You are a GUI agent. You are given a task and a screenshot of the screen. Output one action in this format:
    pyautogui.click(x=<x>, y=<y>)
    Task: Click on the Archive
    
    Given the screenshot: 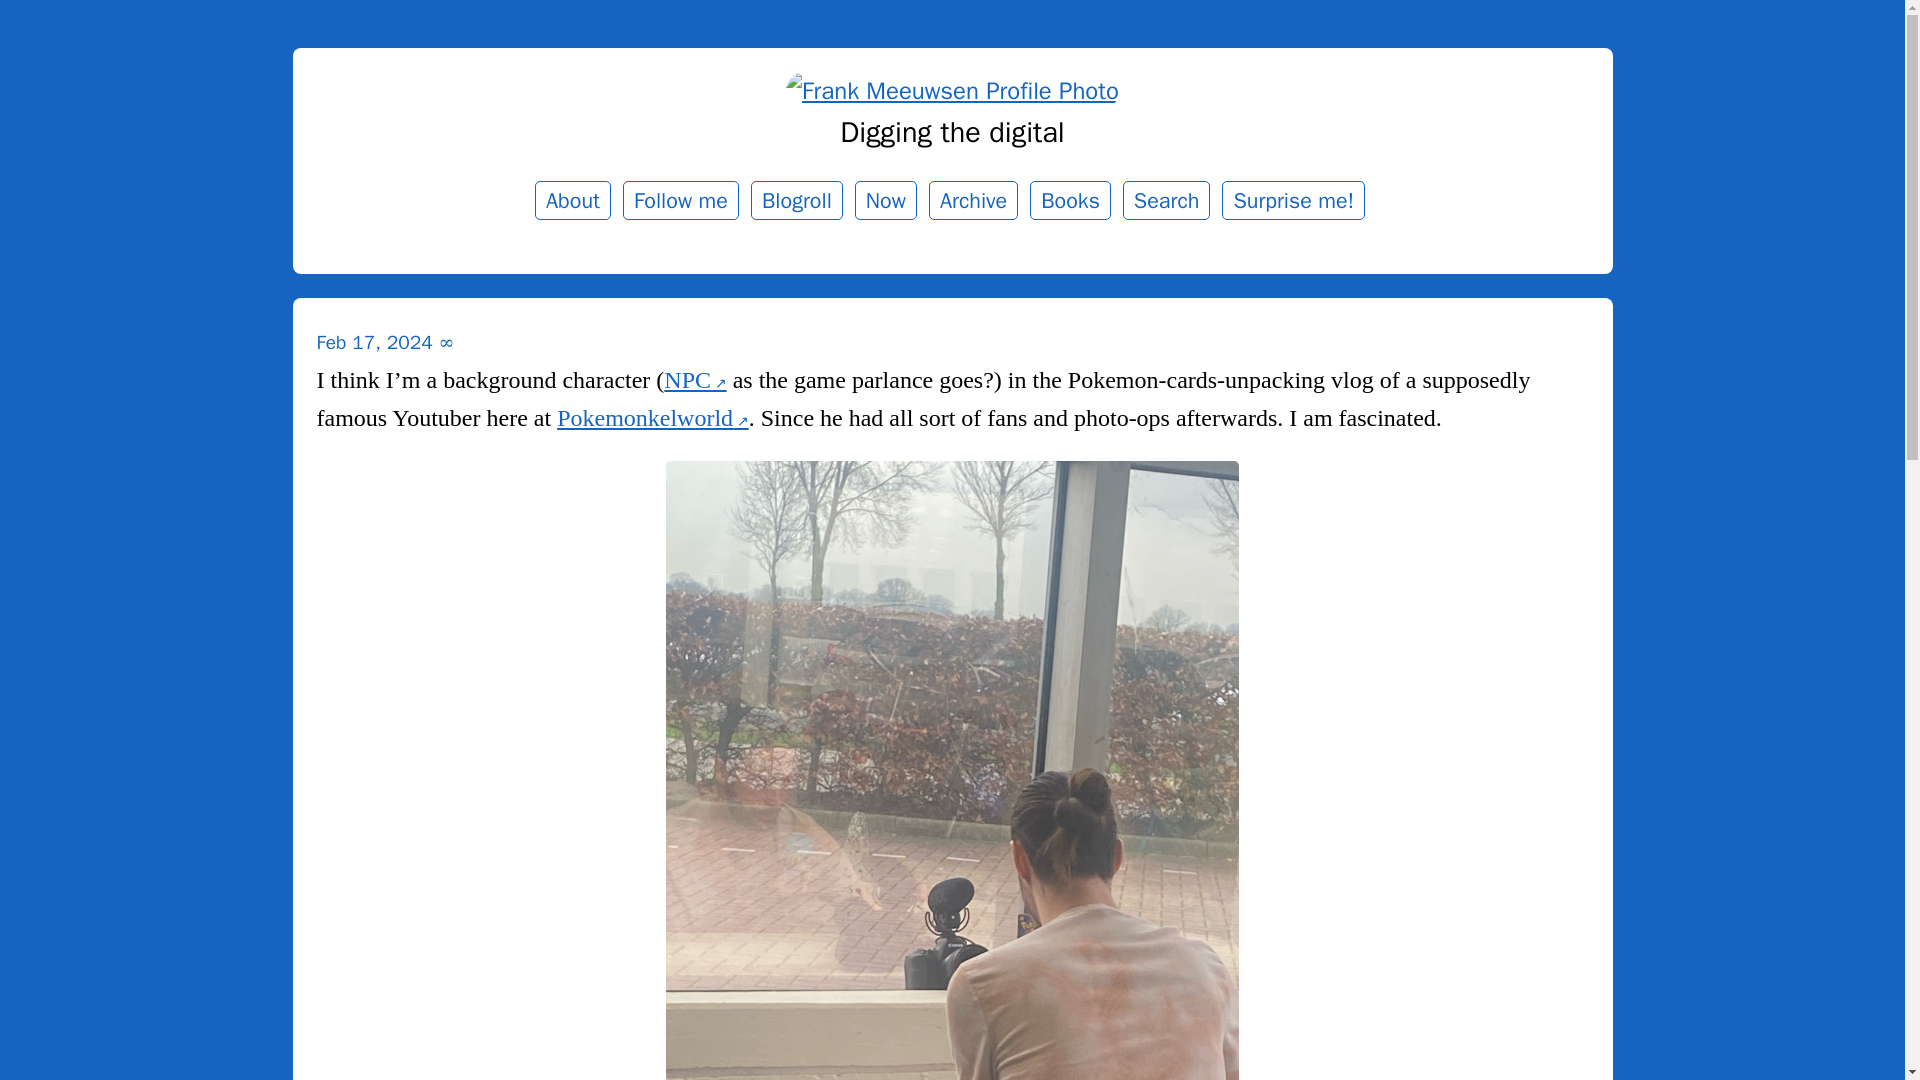 What is the action you would take?
    pyautogui.click(x=973, y=200)
    